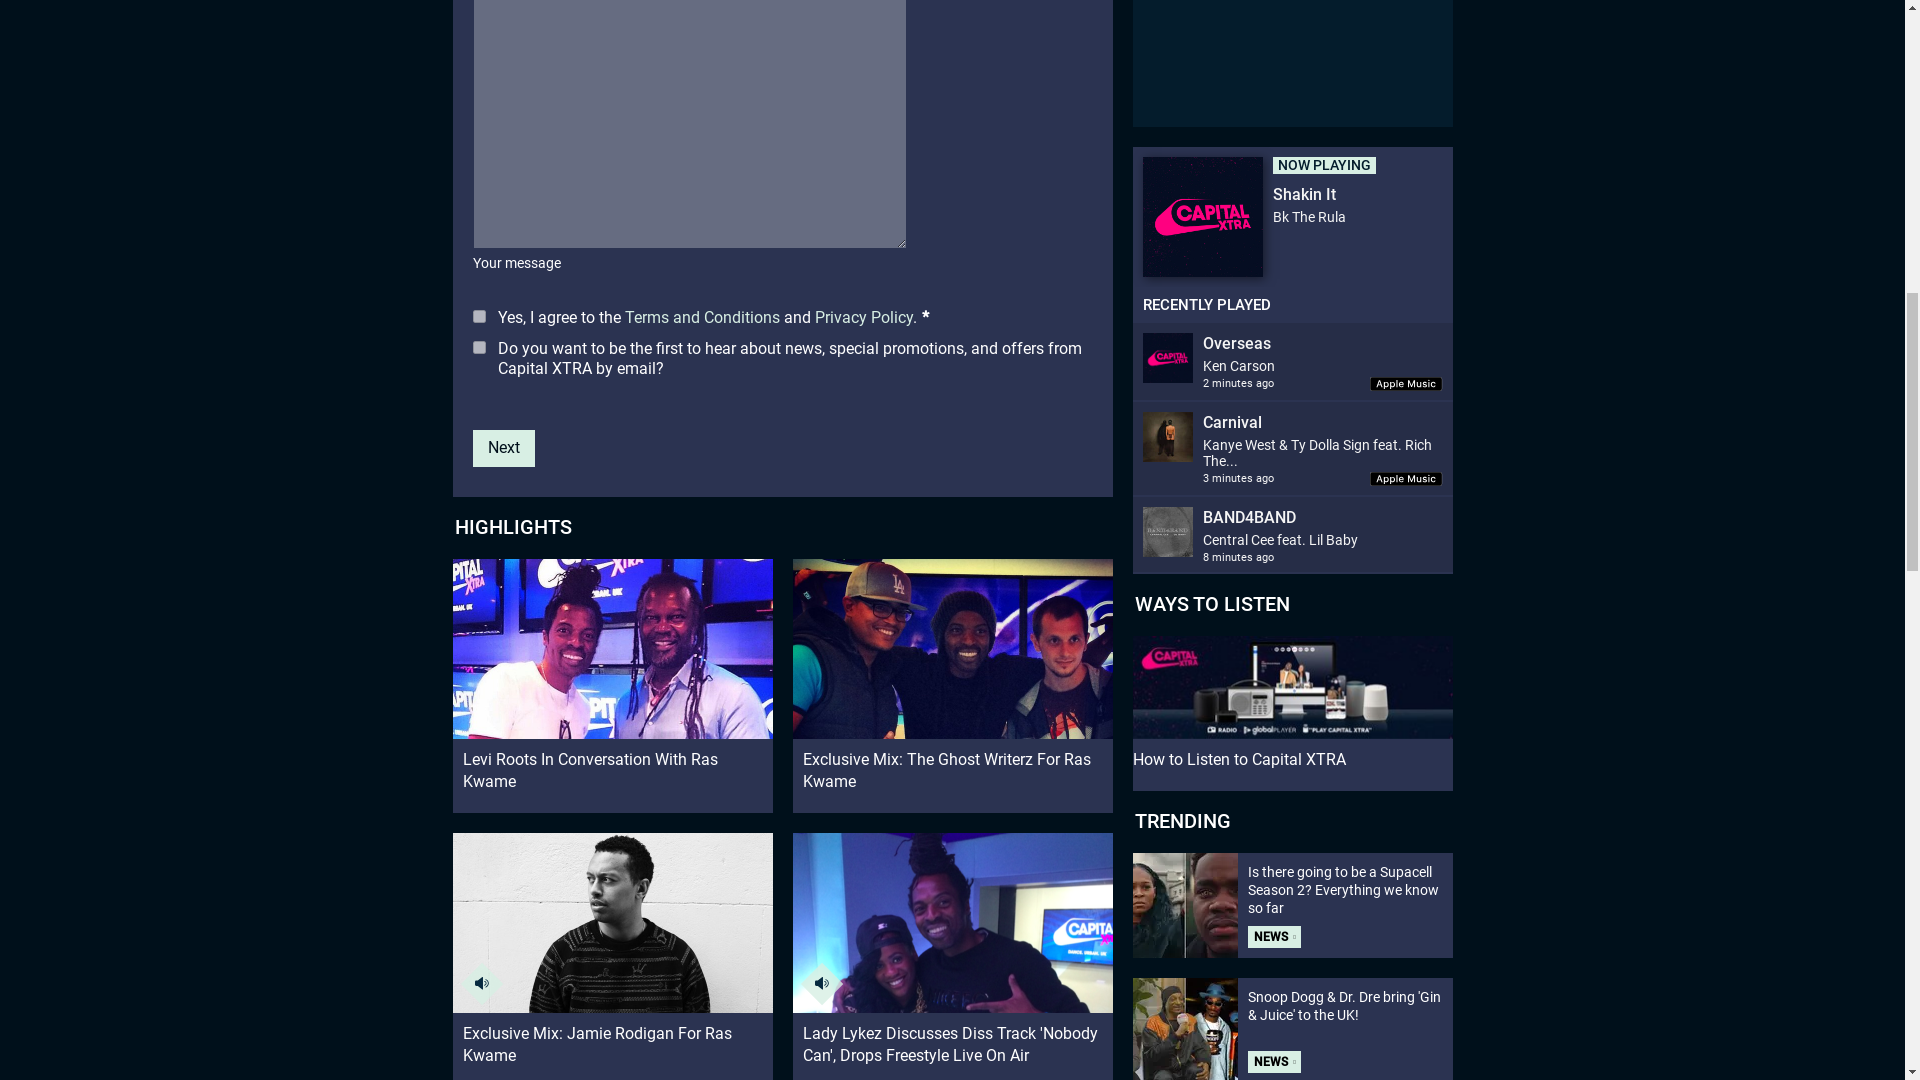 Image resolution: width=1920 pixels, height=1080 pixels. What do you see at coordinates (951, 676) in the screenshot?
I see `Exclusive Mix: The Ghost Writerz For Ras Kwame` at bounding box center [951, 676].